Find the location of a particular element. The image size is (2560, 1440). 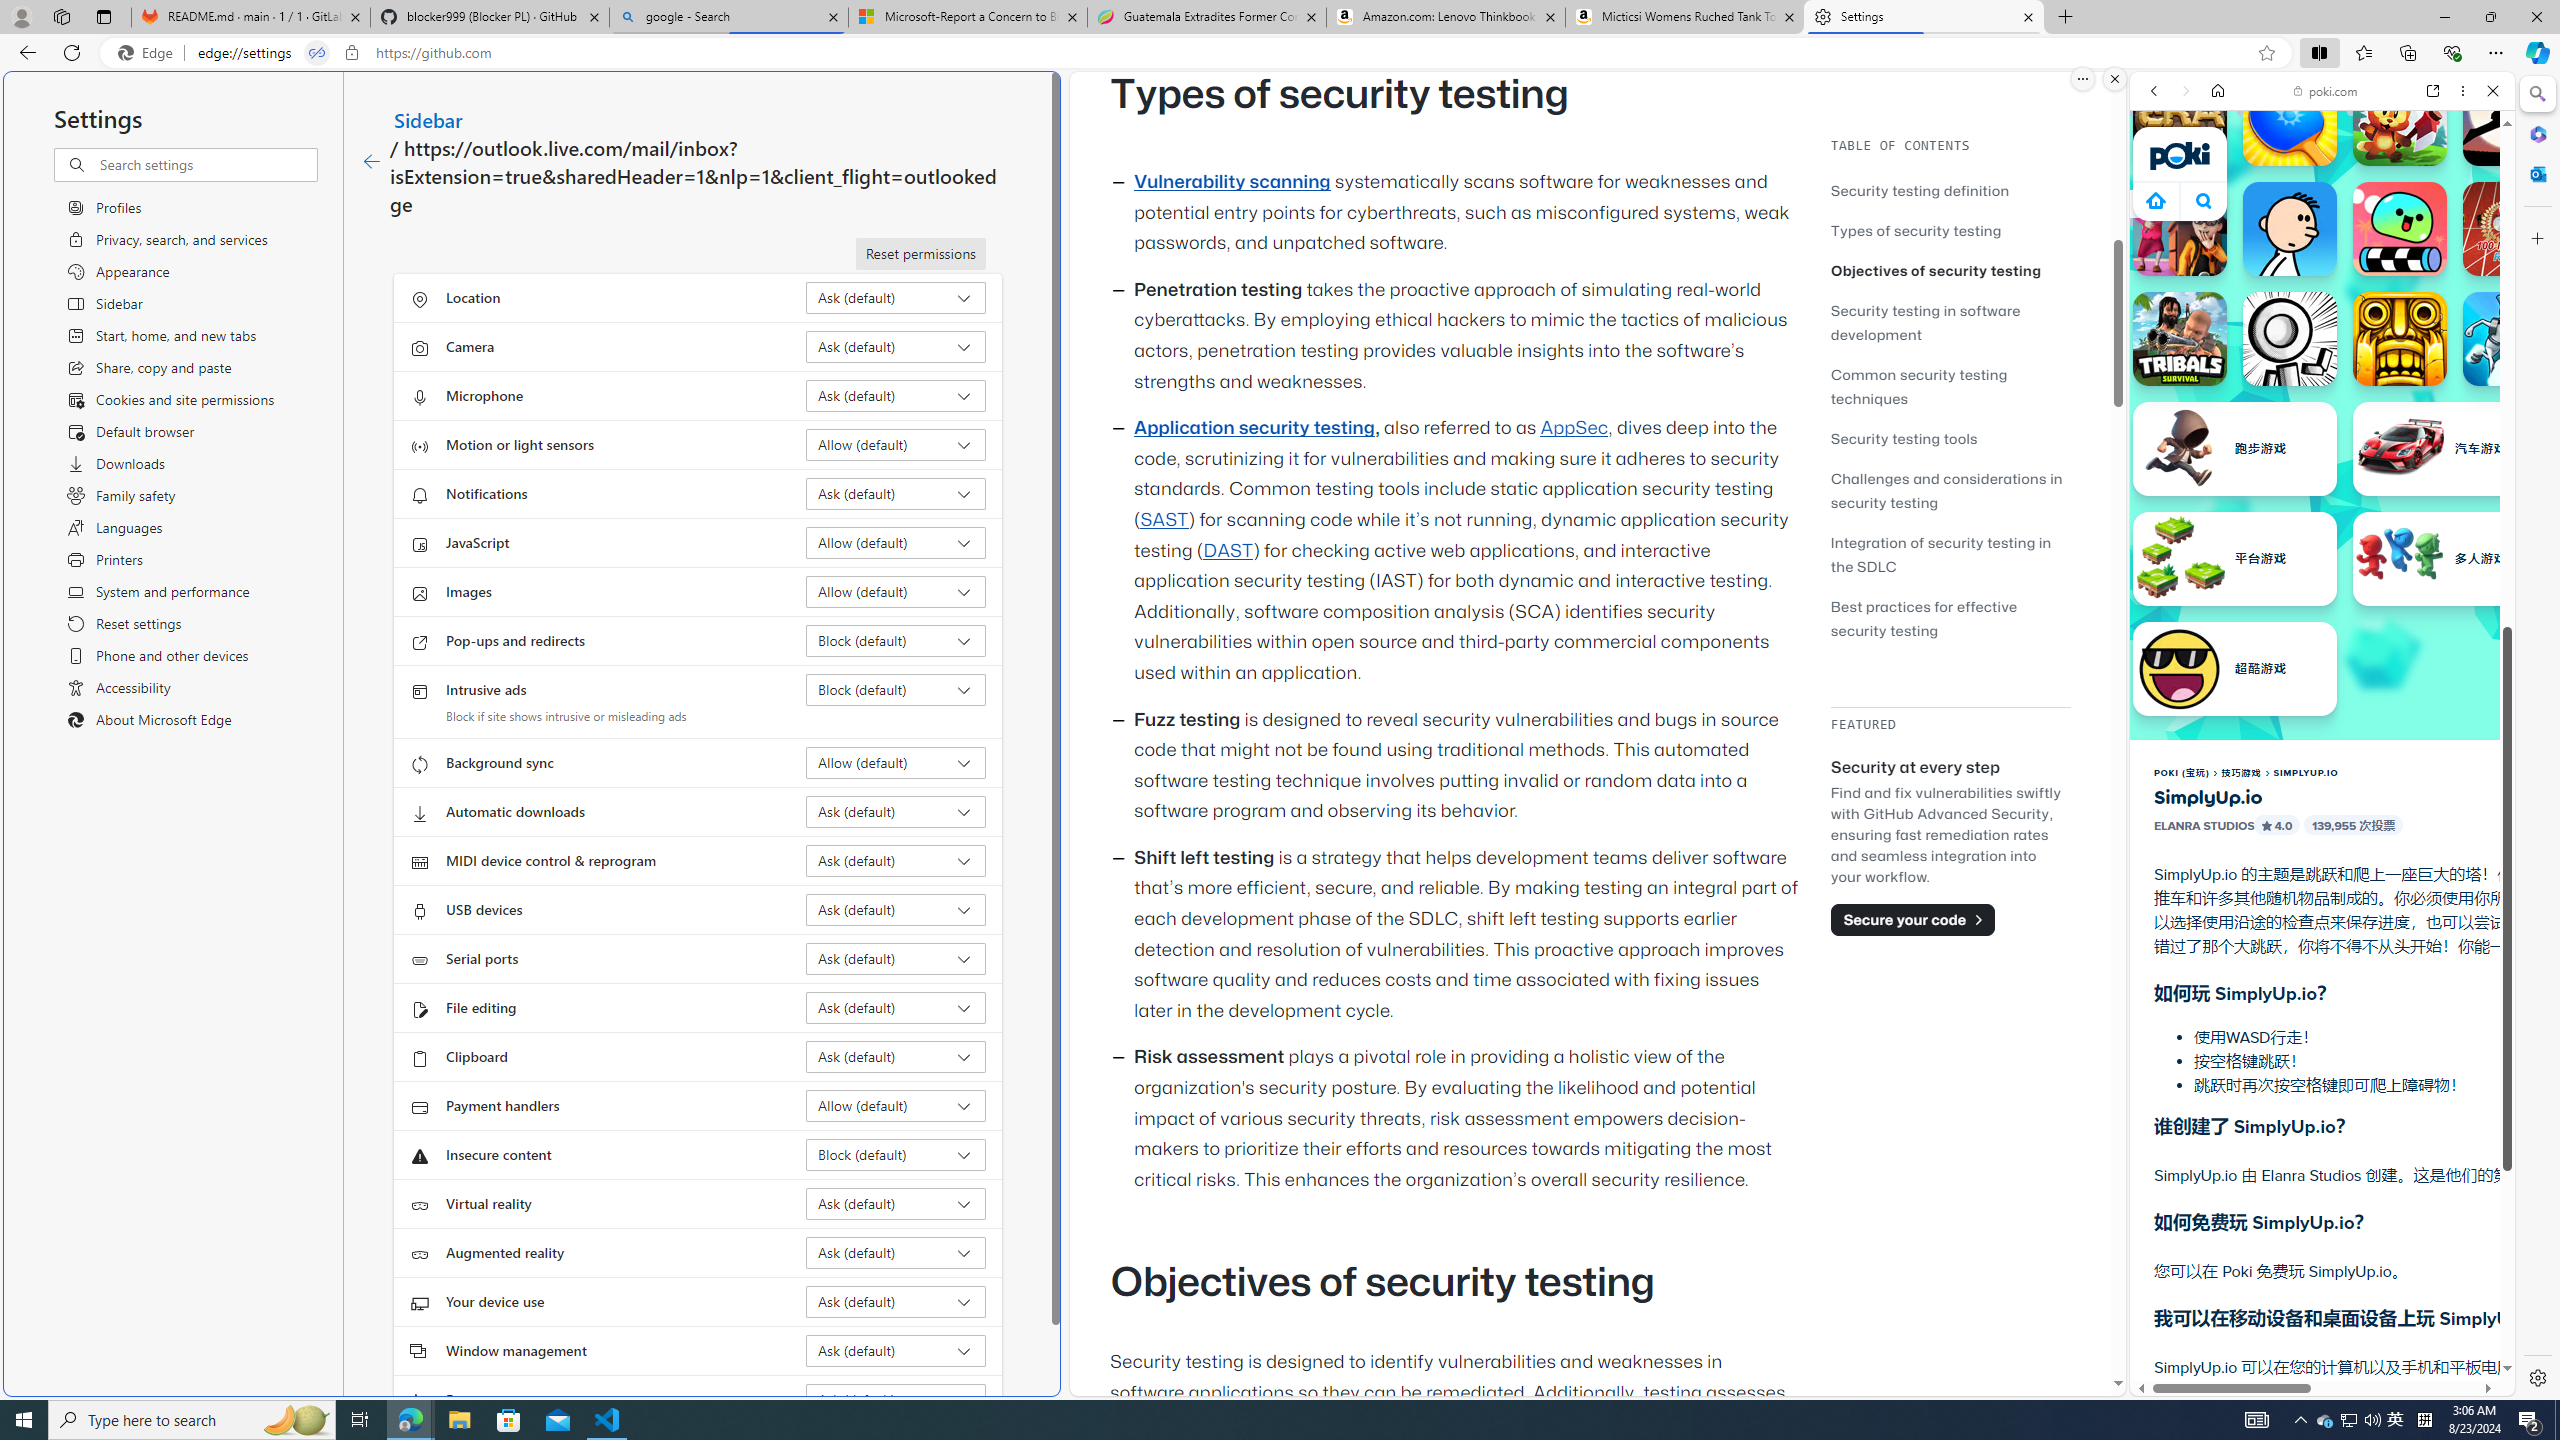

G-Switch 3 is located at coordinates (2510, 338).